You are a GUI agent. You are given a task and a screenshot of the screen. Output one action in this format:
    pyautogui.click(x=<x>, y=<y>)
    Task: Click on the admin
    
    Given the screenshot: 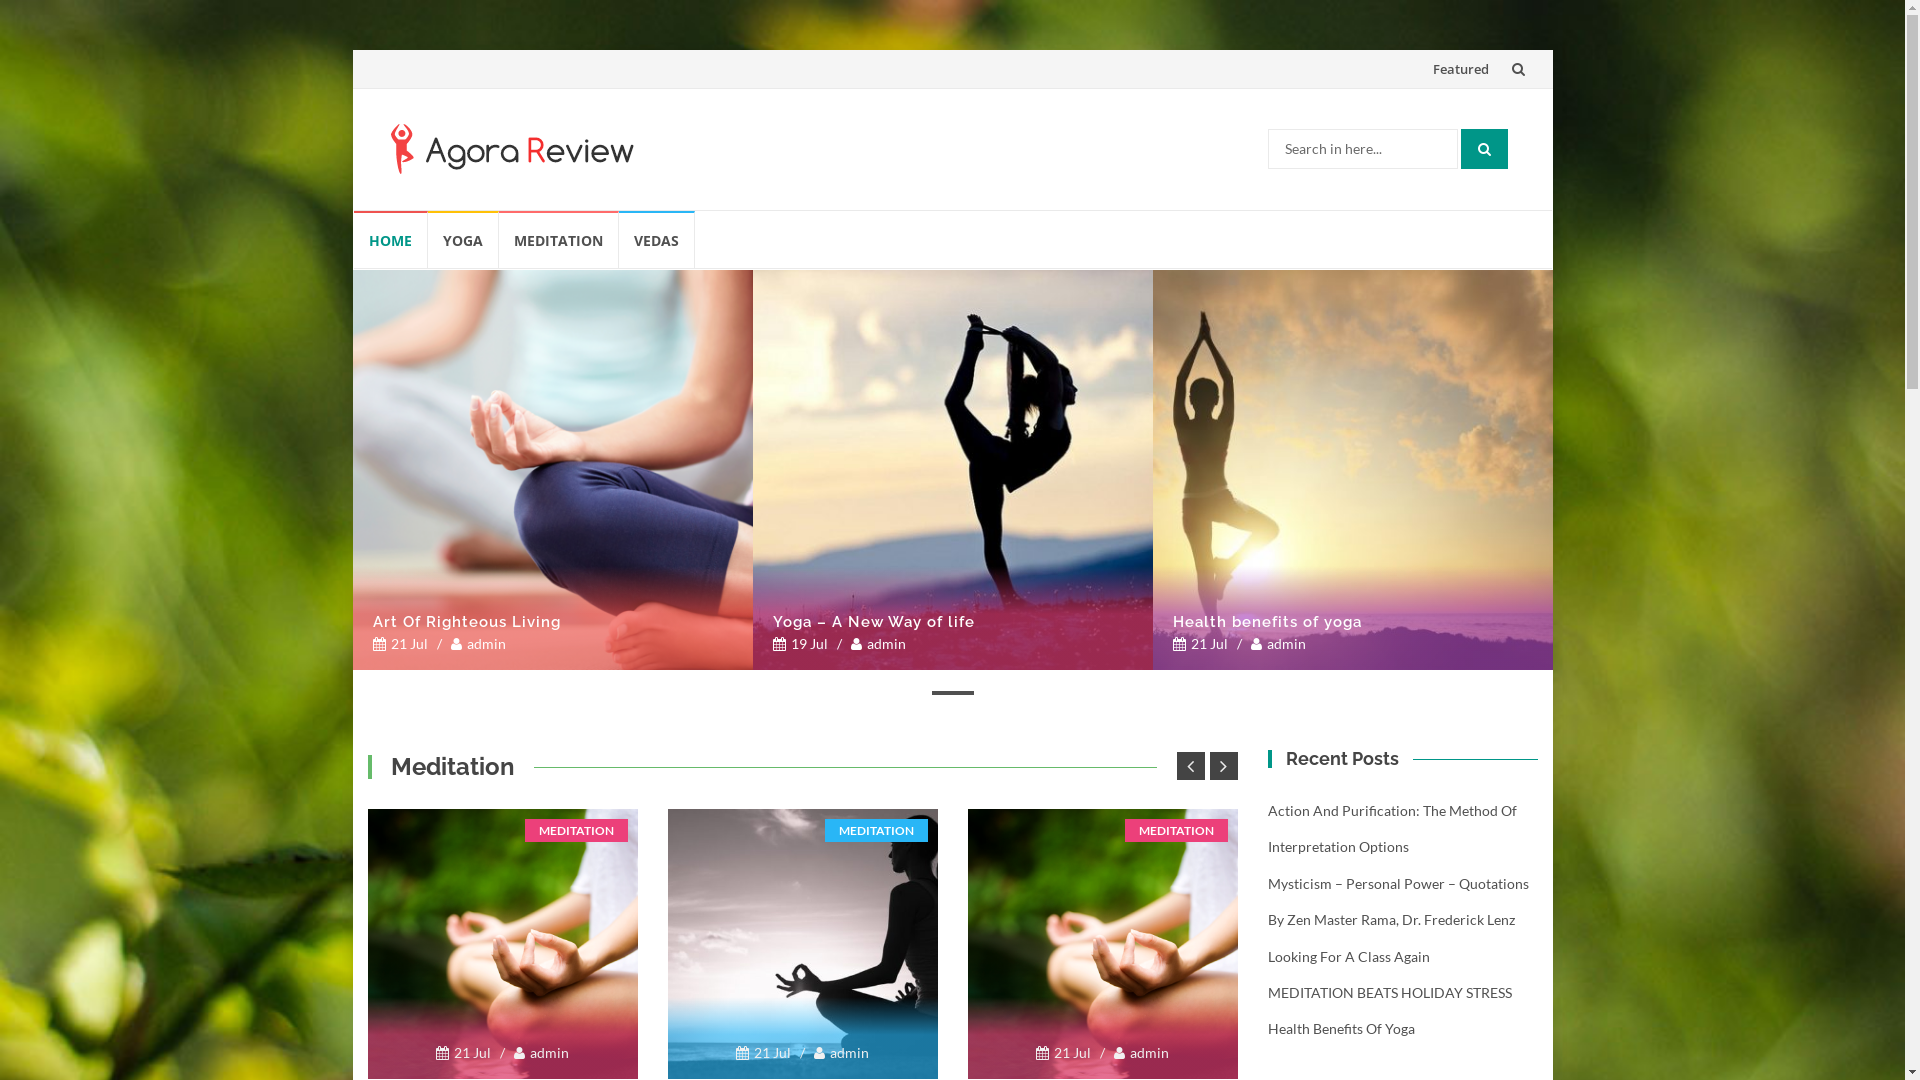 What is the action you would take?
    pyautogui.click(x=542, y=1052)
    